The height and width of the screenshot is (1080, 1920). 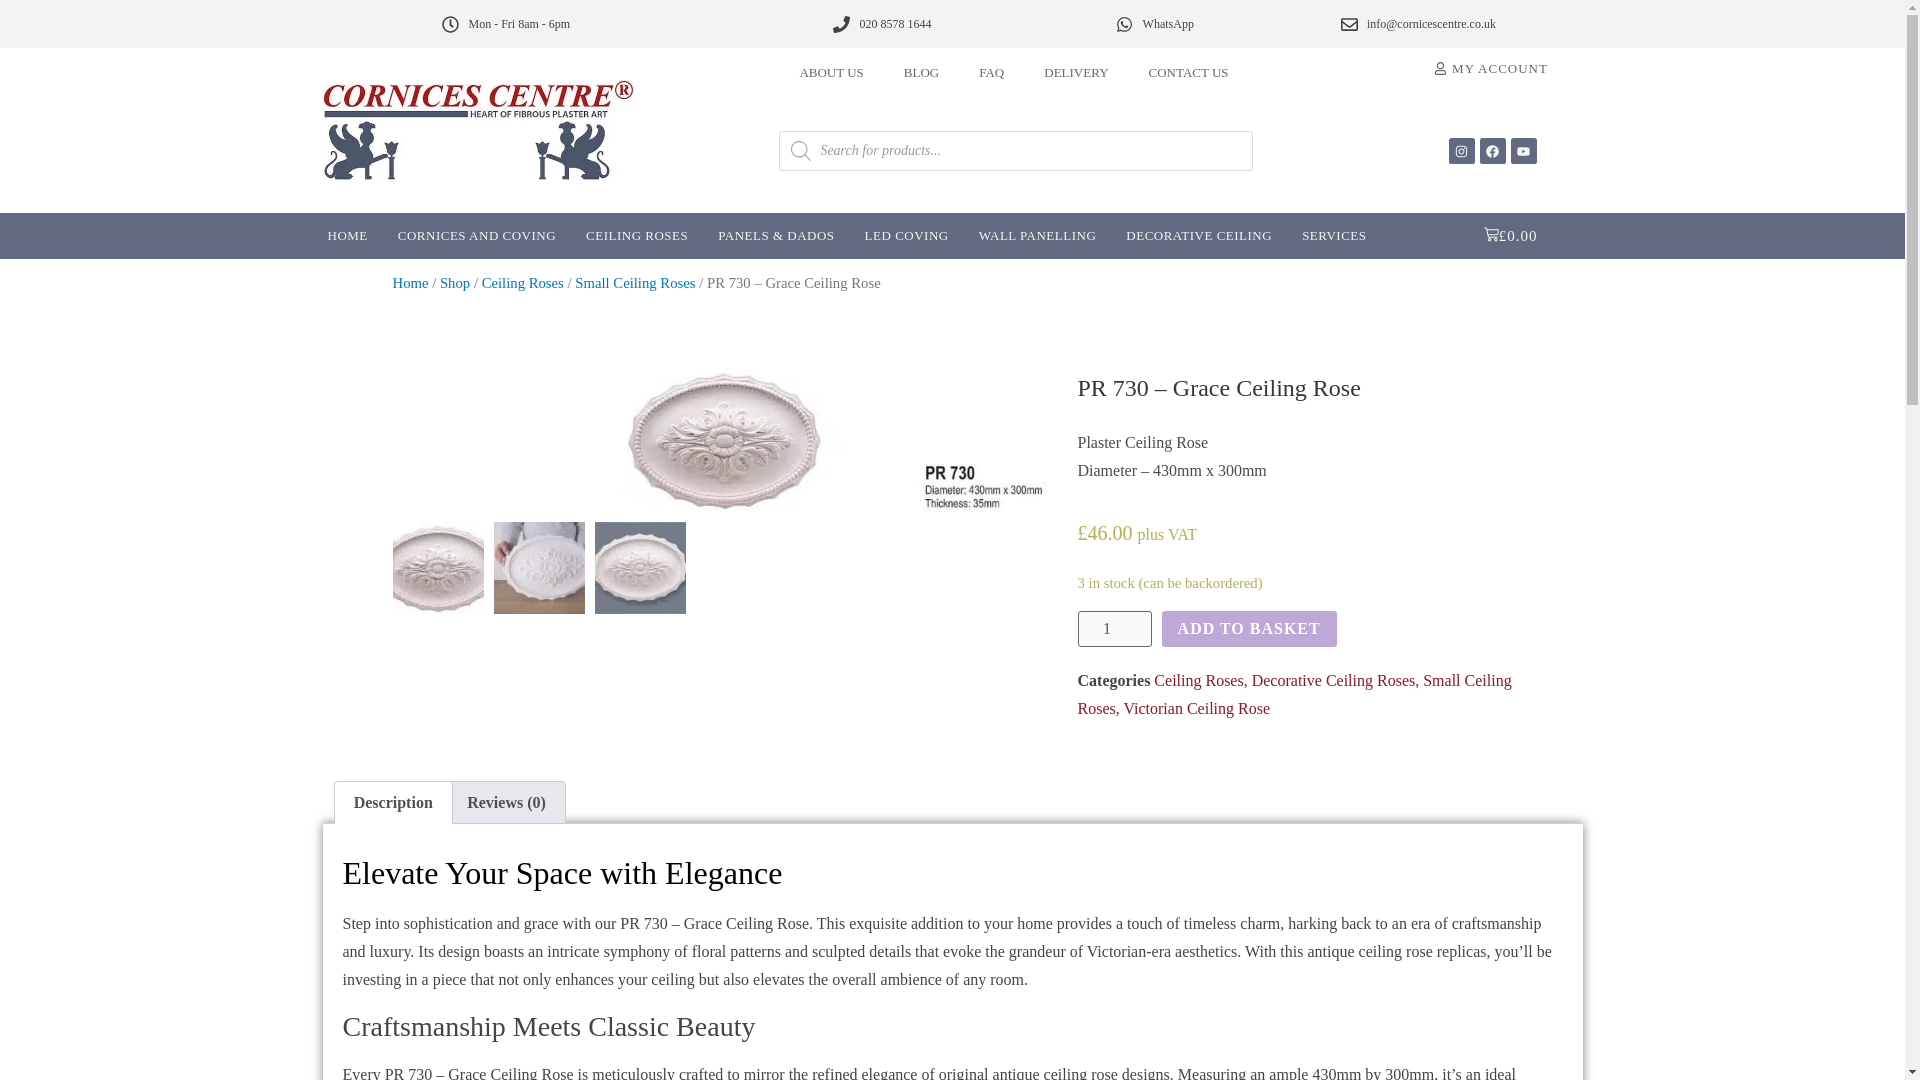 What do you see at coordinates (1490, 68) in the screenshot?
I see `MY ACCOUNT` at bounding box center [1490, 68].